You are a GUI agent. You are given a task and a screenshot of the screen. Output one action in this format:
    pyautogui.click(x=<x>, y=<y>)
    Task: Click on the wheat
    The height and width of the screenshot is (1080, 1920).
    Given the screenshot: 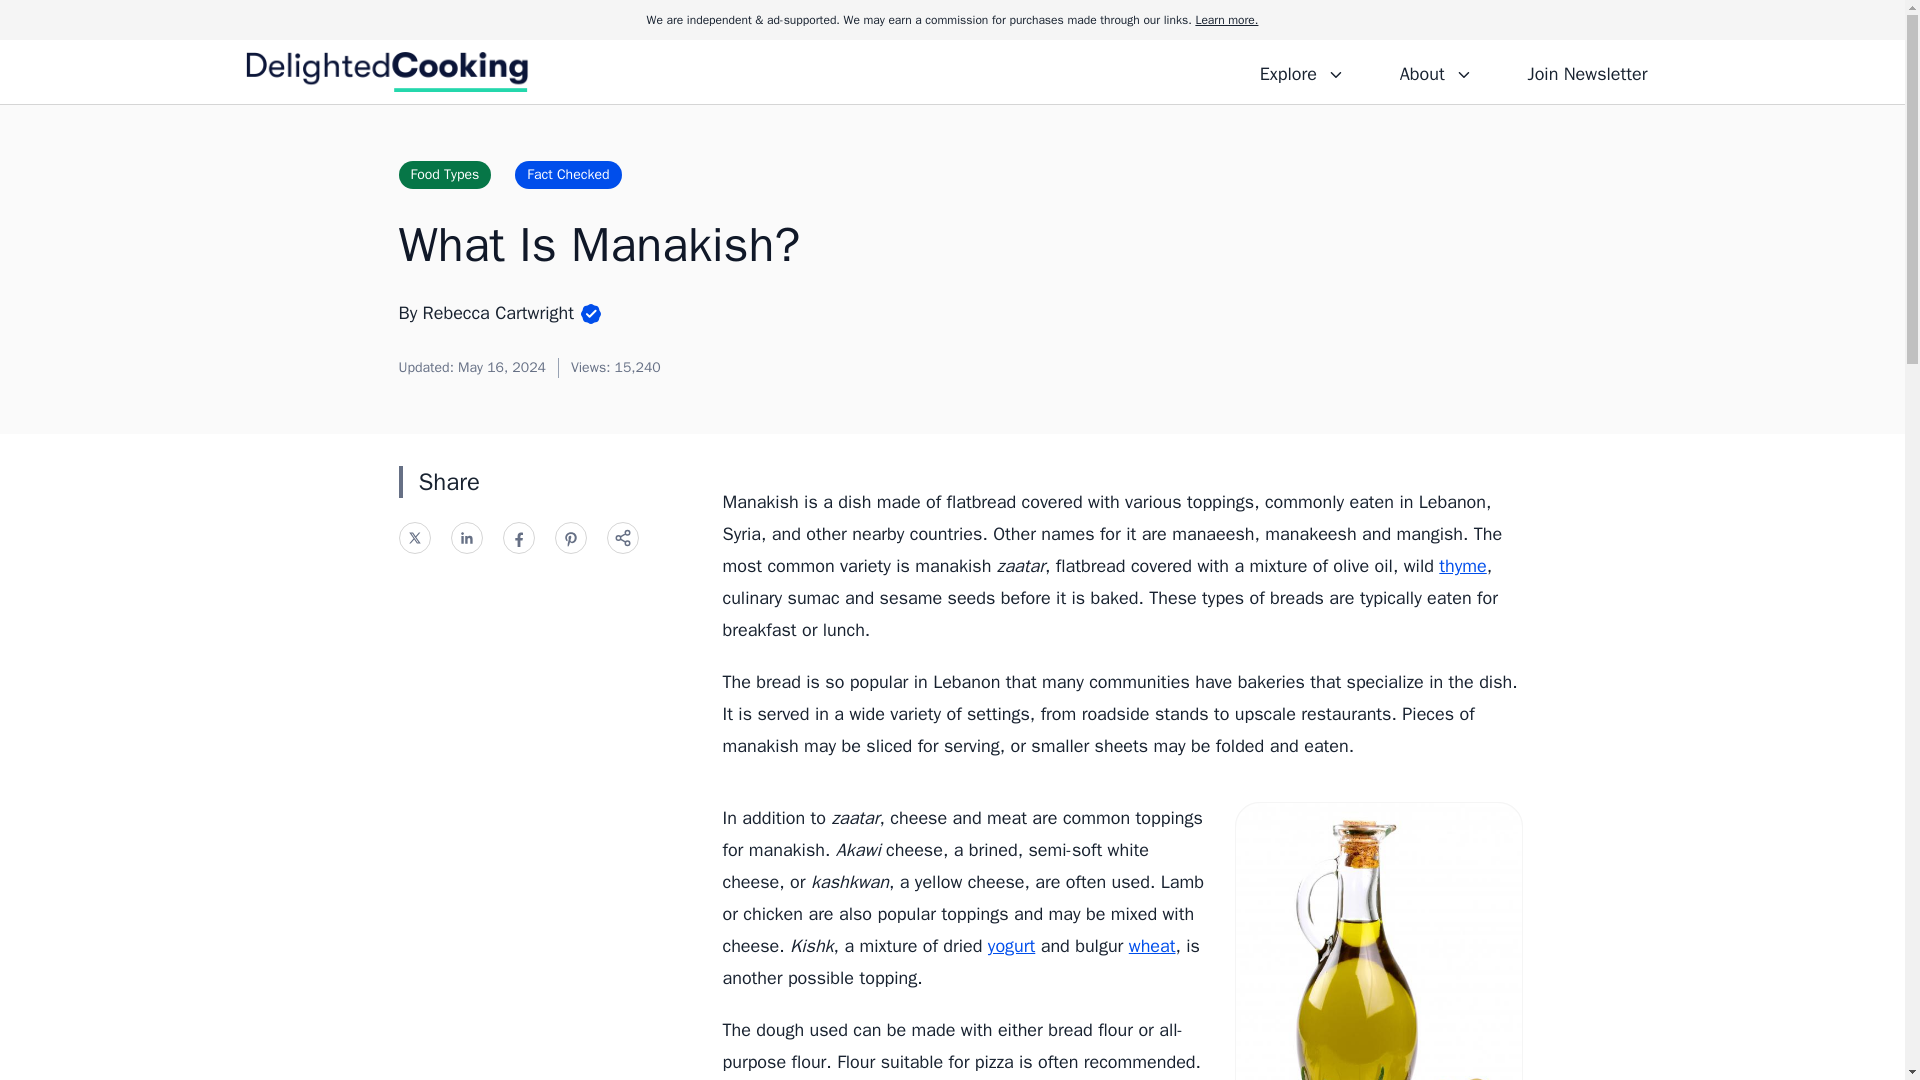 What is the action you would take?
    pyautogui.click(x=1152, y=946)
    